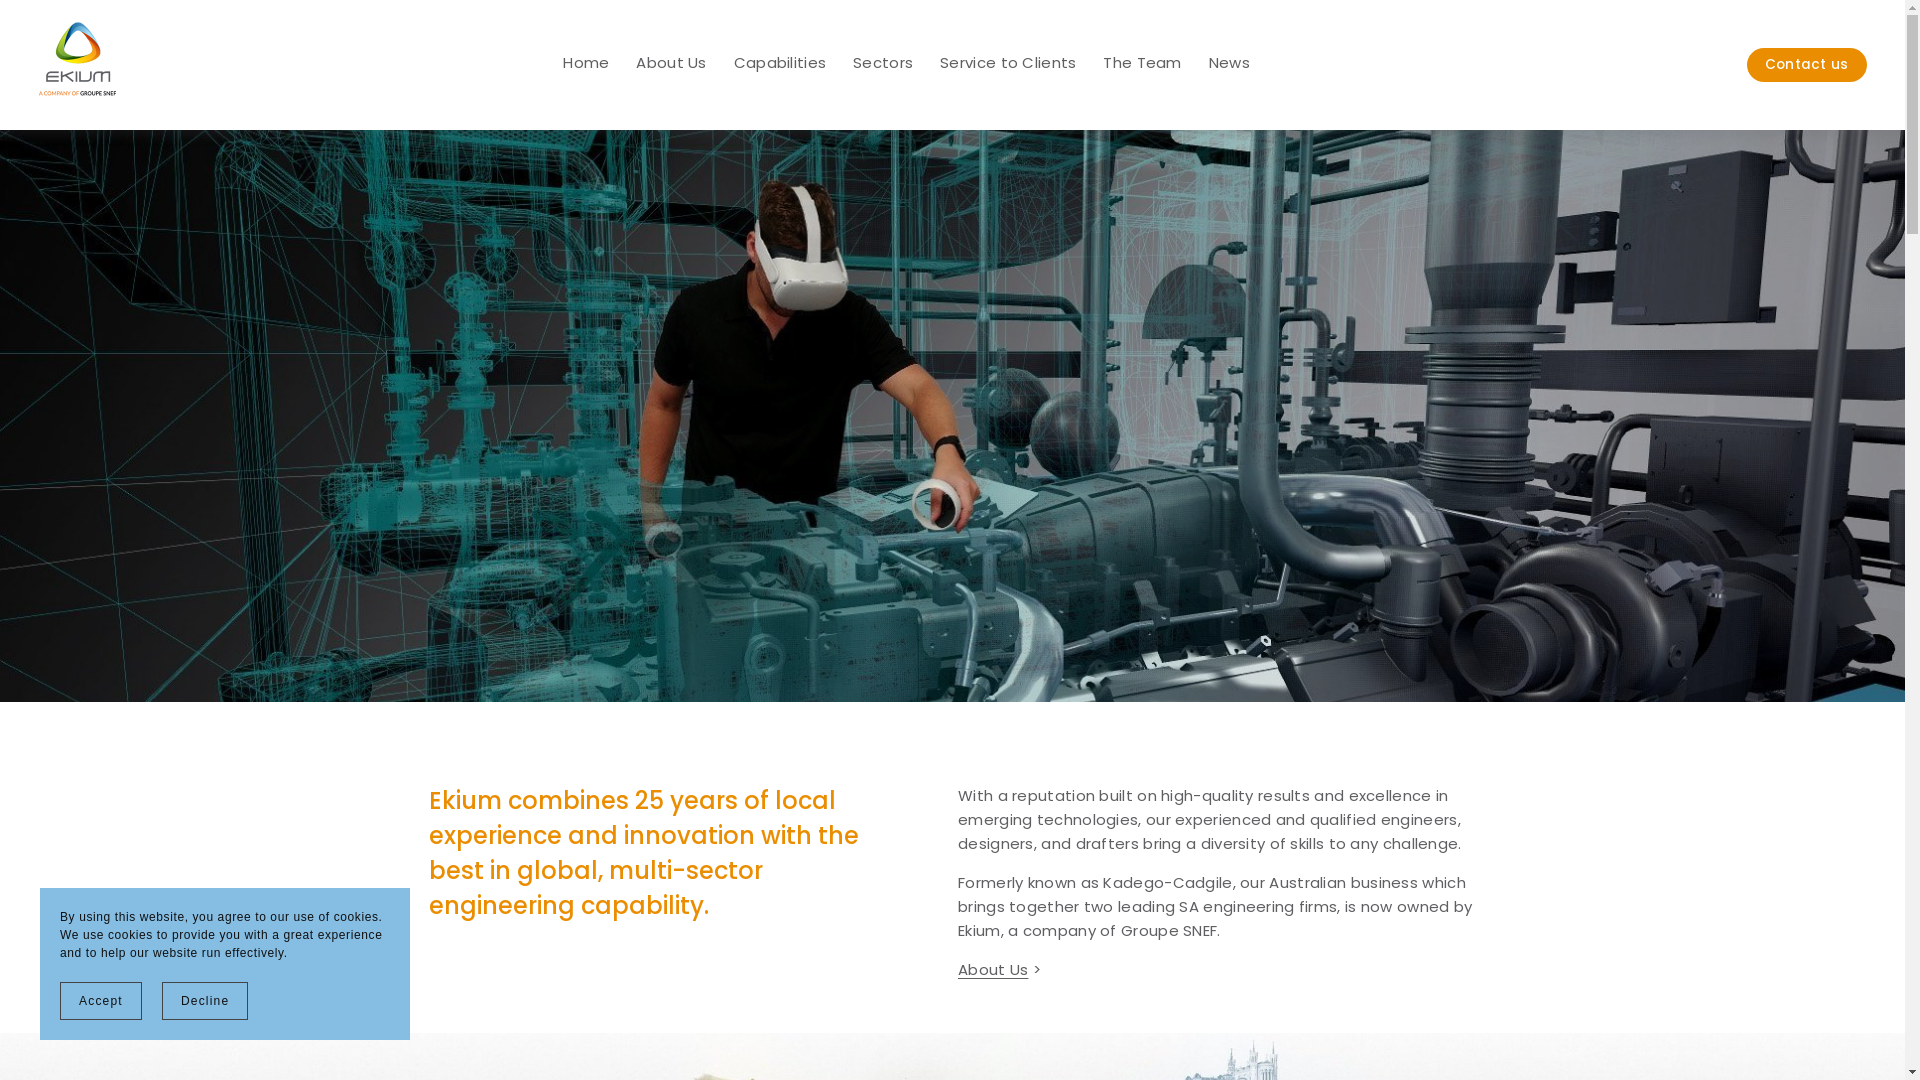 The image size is (1920, 1080). I want to click on Capabilities, so click(780, 66).